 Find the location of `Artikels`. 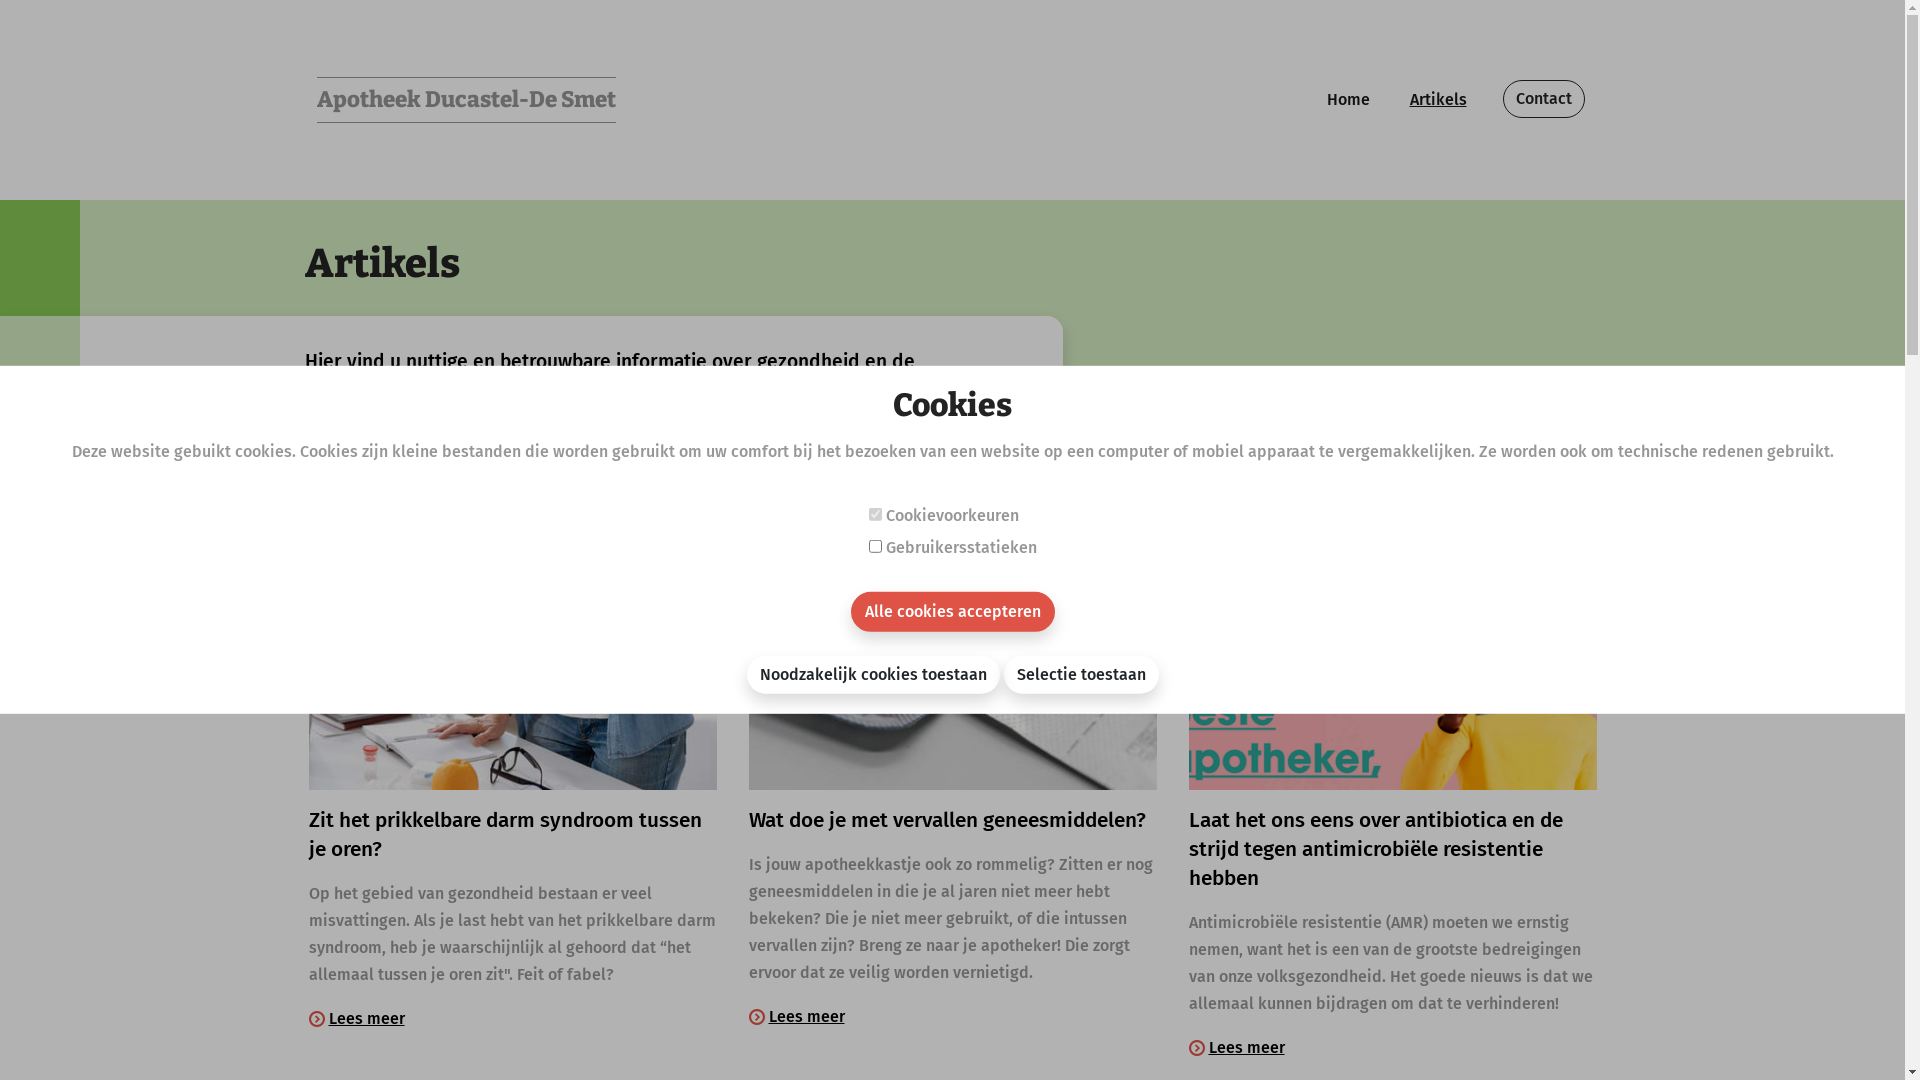

Artikels is located at coordinates (1438, 100).